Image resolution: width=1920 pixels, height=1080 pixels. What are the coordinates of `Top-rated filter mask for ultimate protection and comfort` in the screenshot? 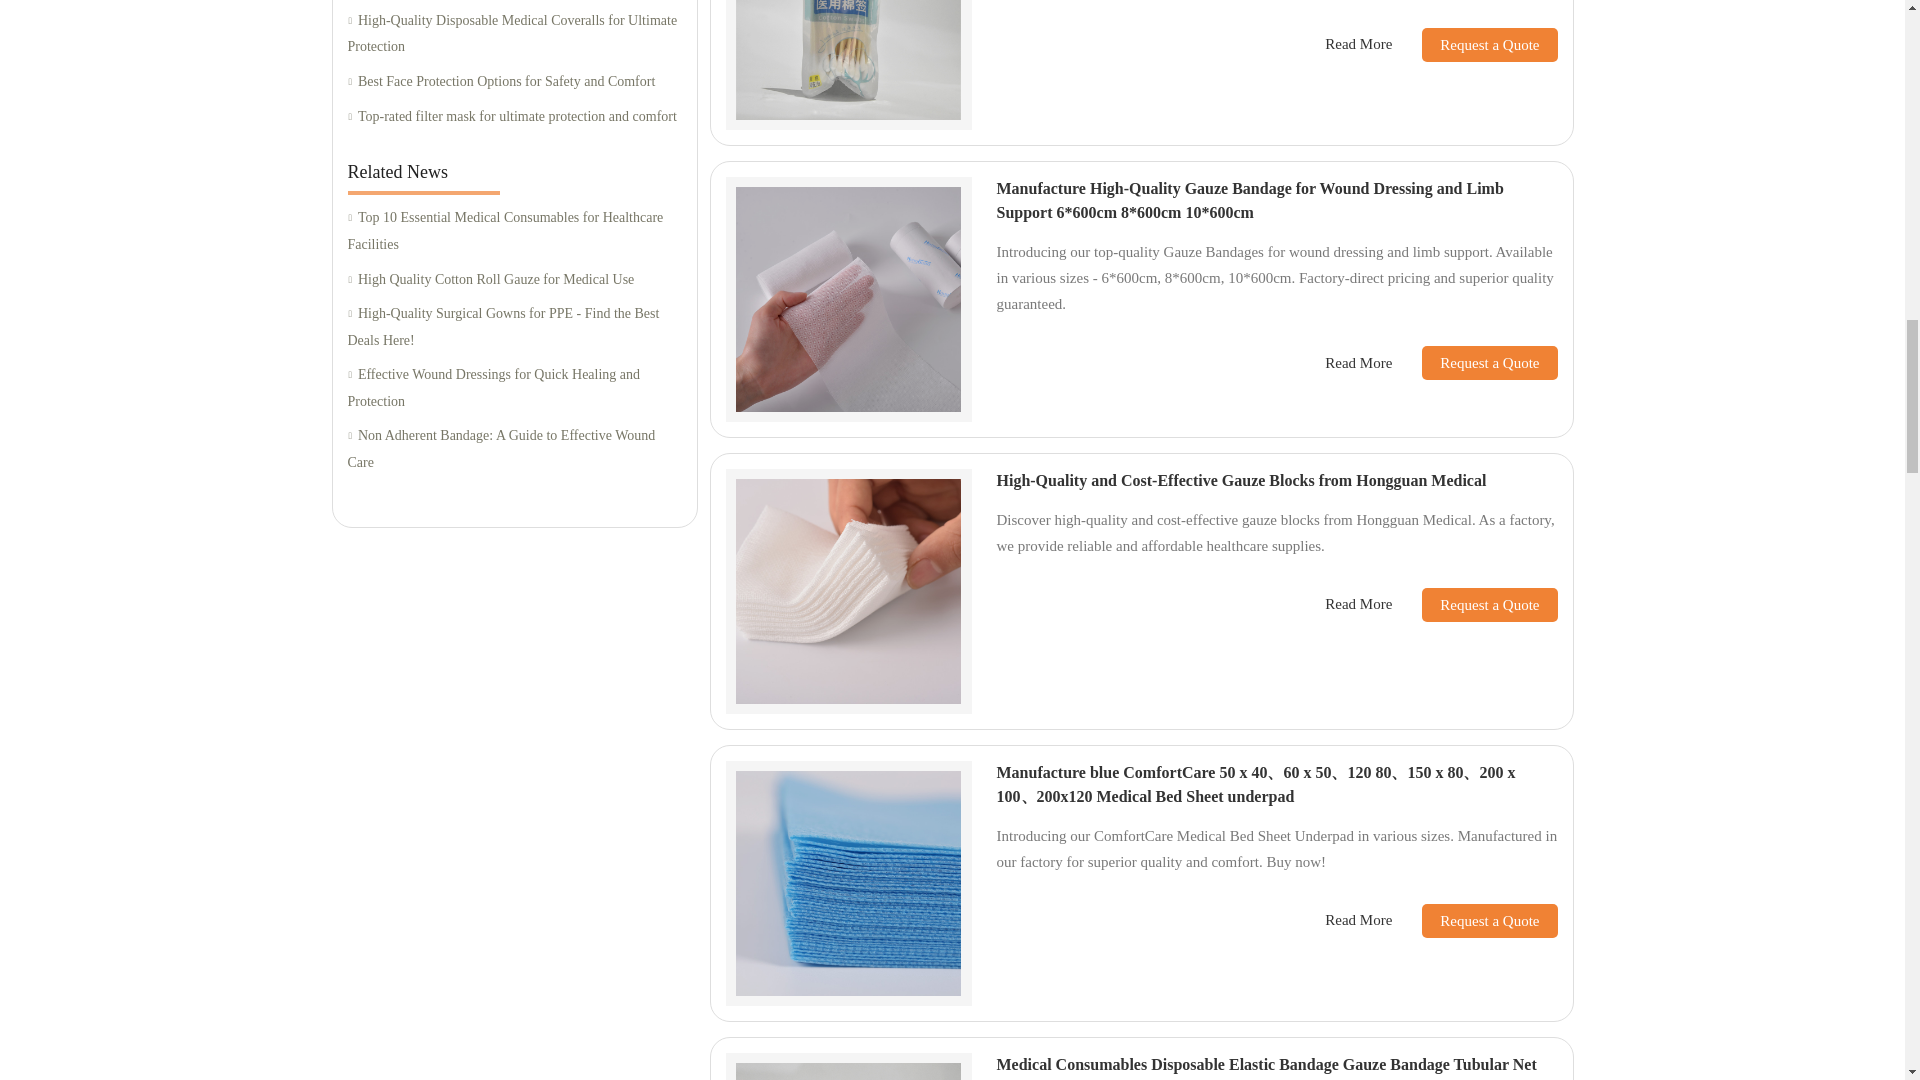 It's located at (514, 116).